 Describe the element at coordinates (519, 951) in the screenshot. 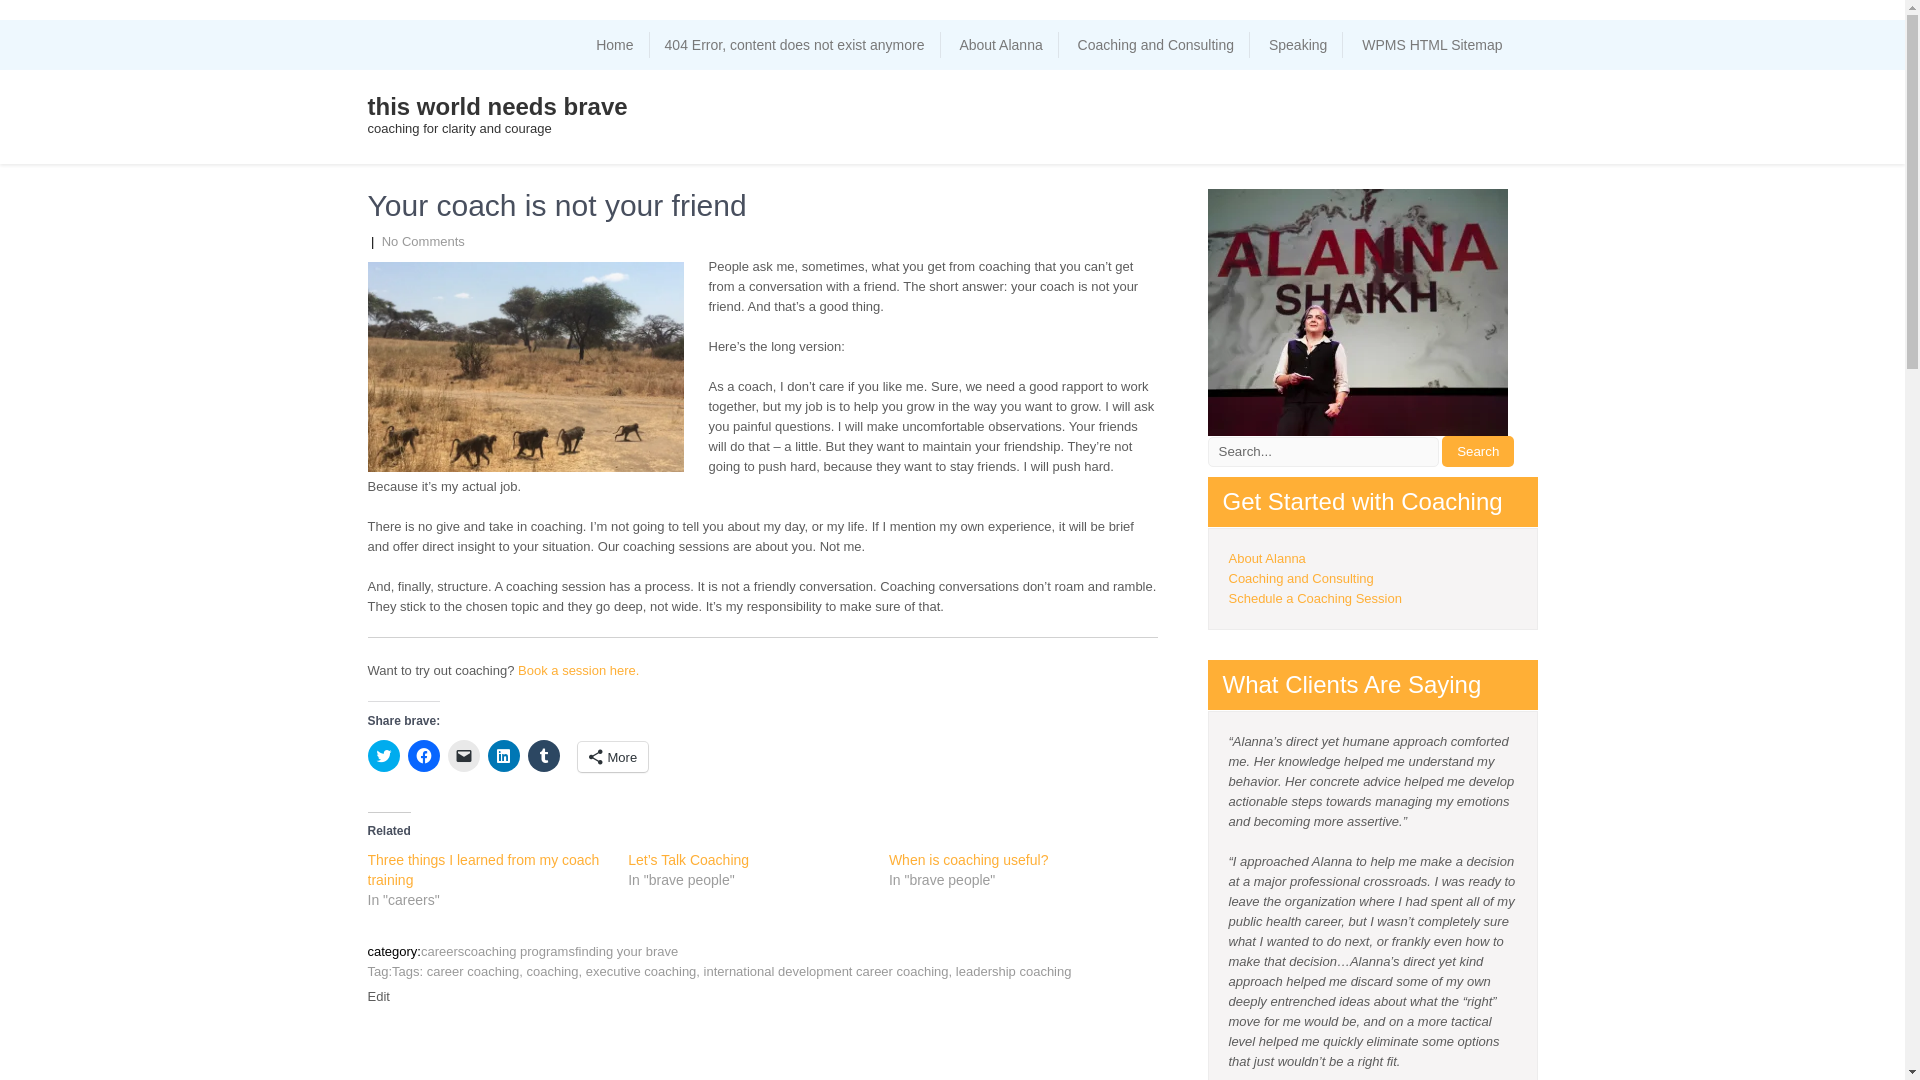

I see `coaching programs` at that location.